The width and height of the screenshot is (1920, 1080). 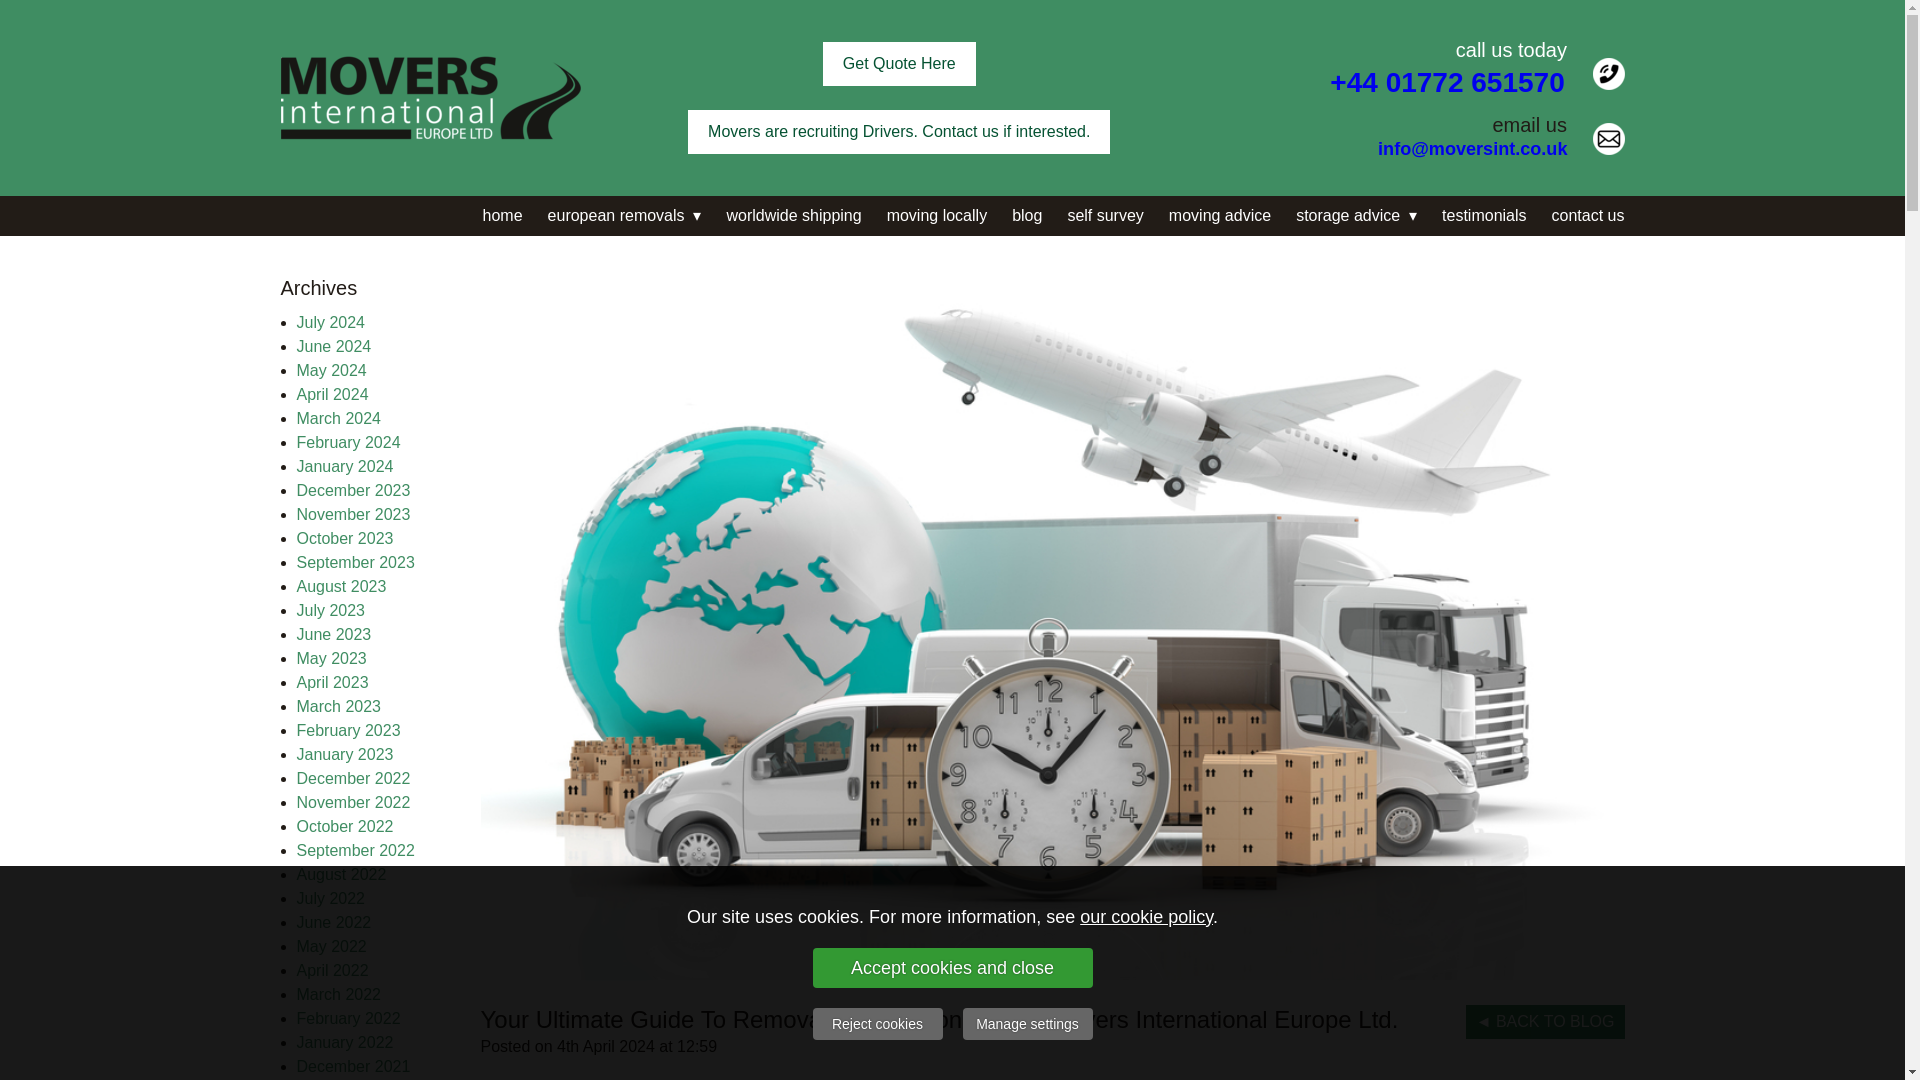 I want to click on european removals, so click(x=612, y=216).